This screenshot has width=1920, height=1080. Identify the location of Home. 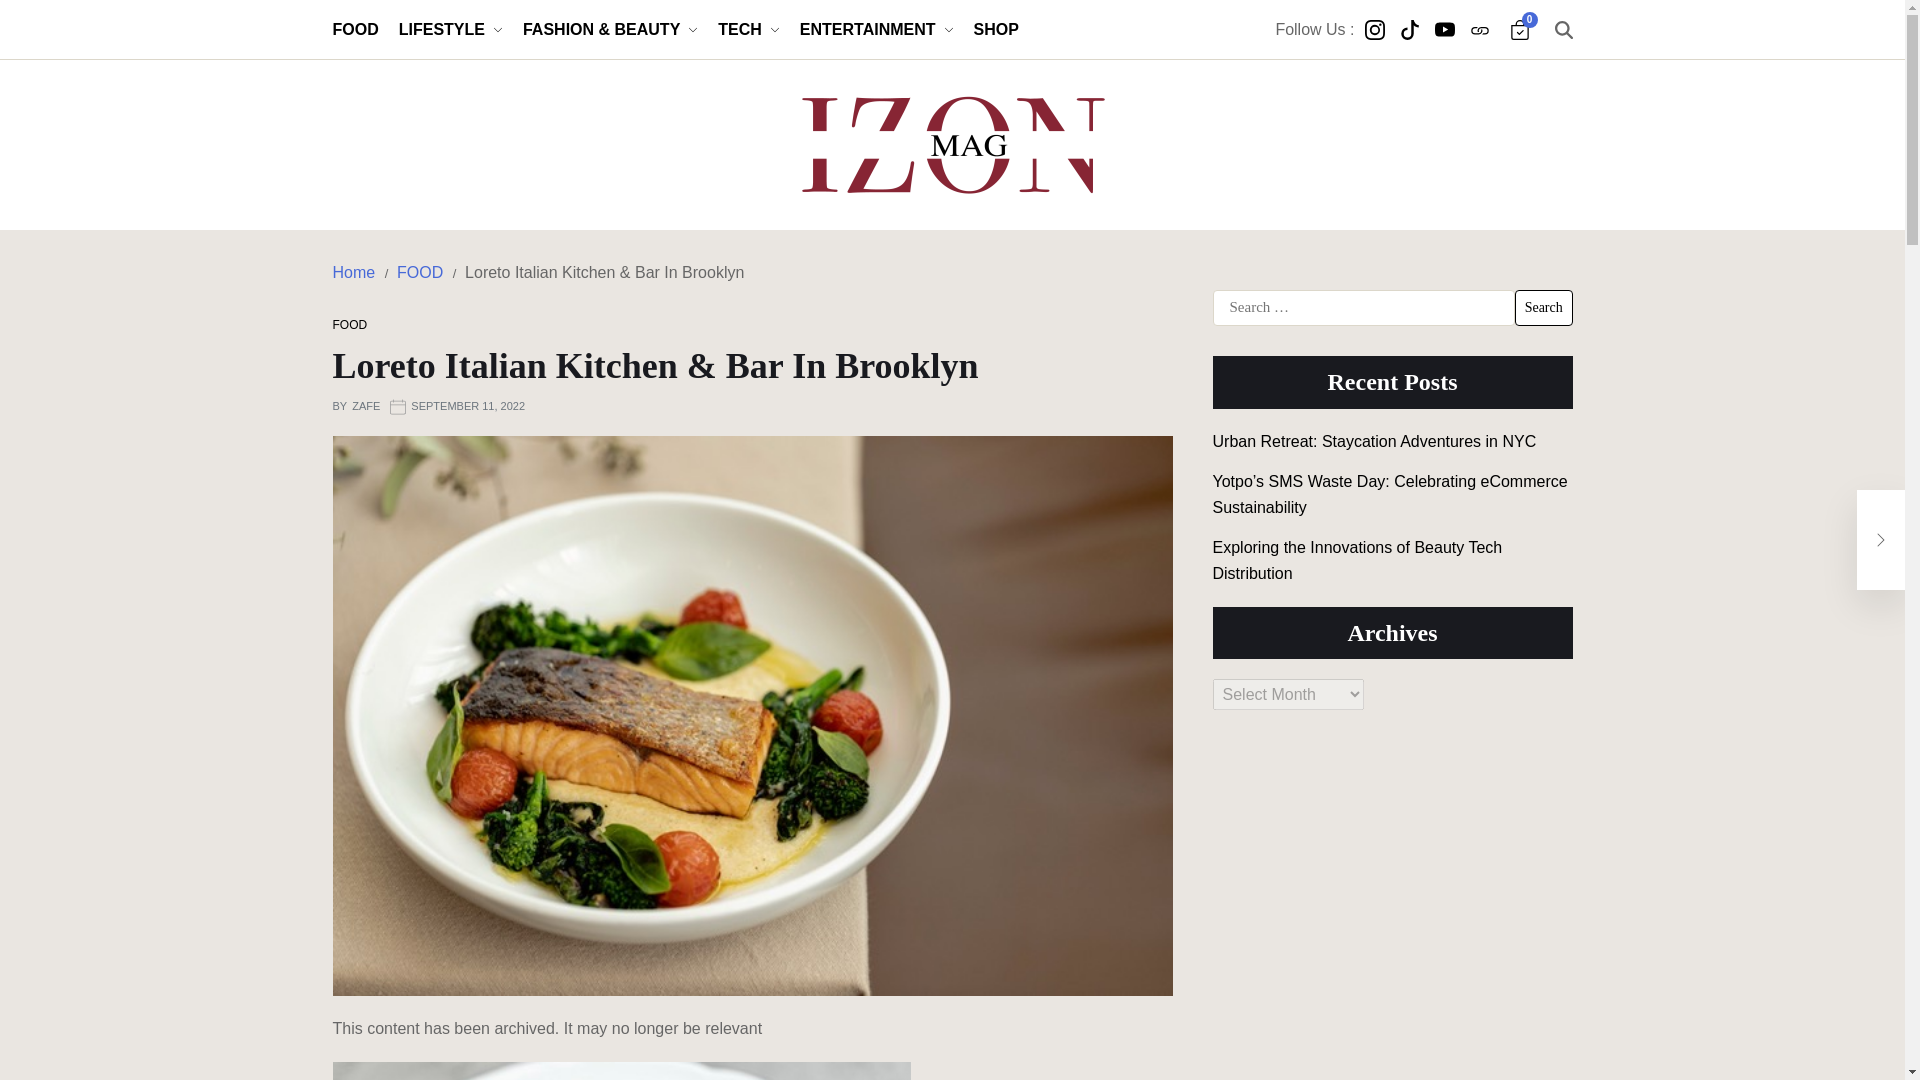
(353, 272).